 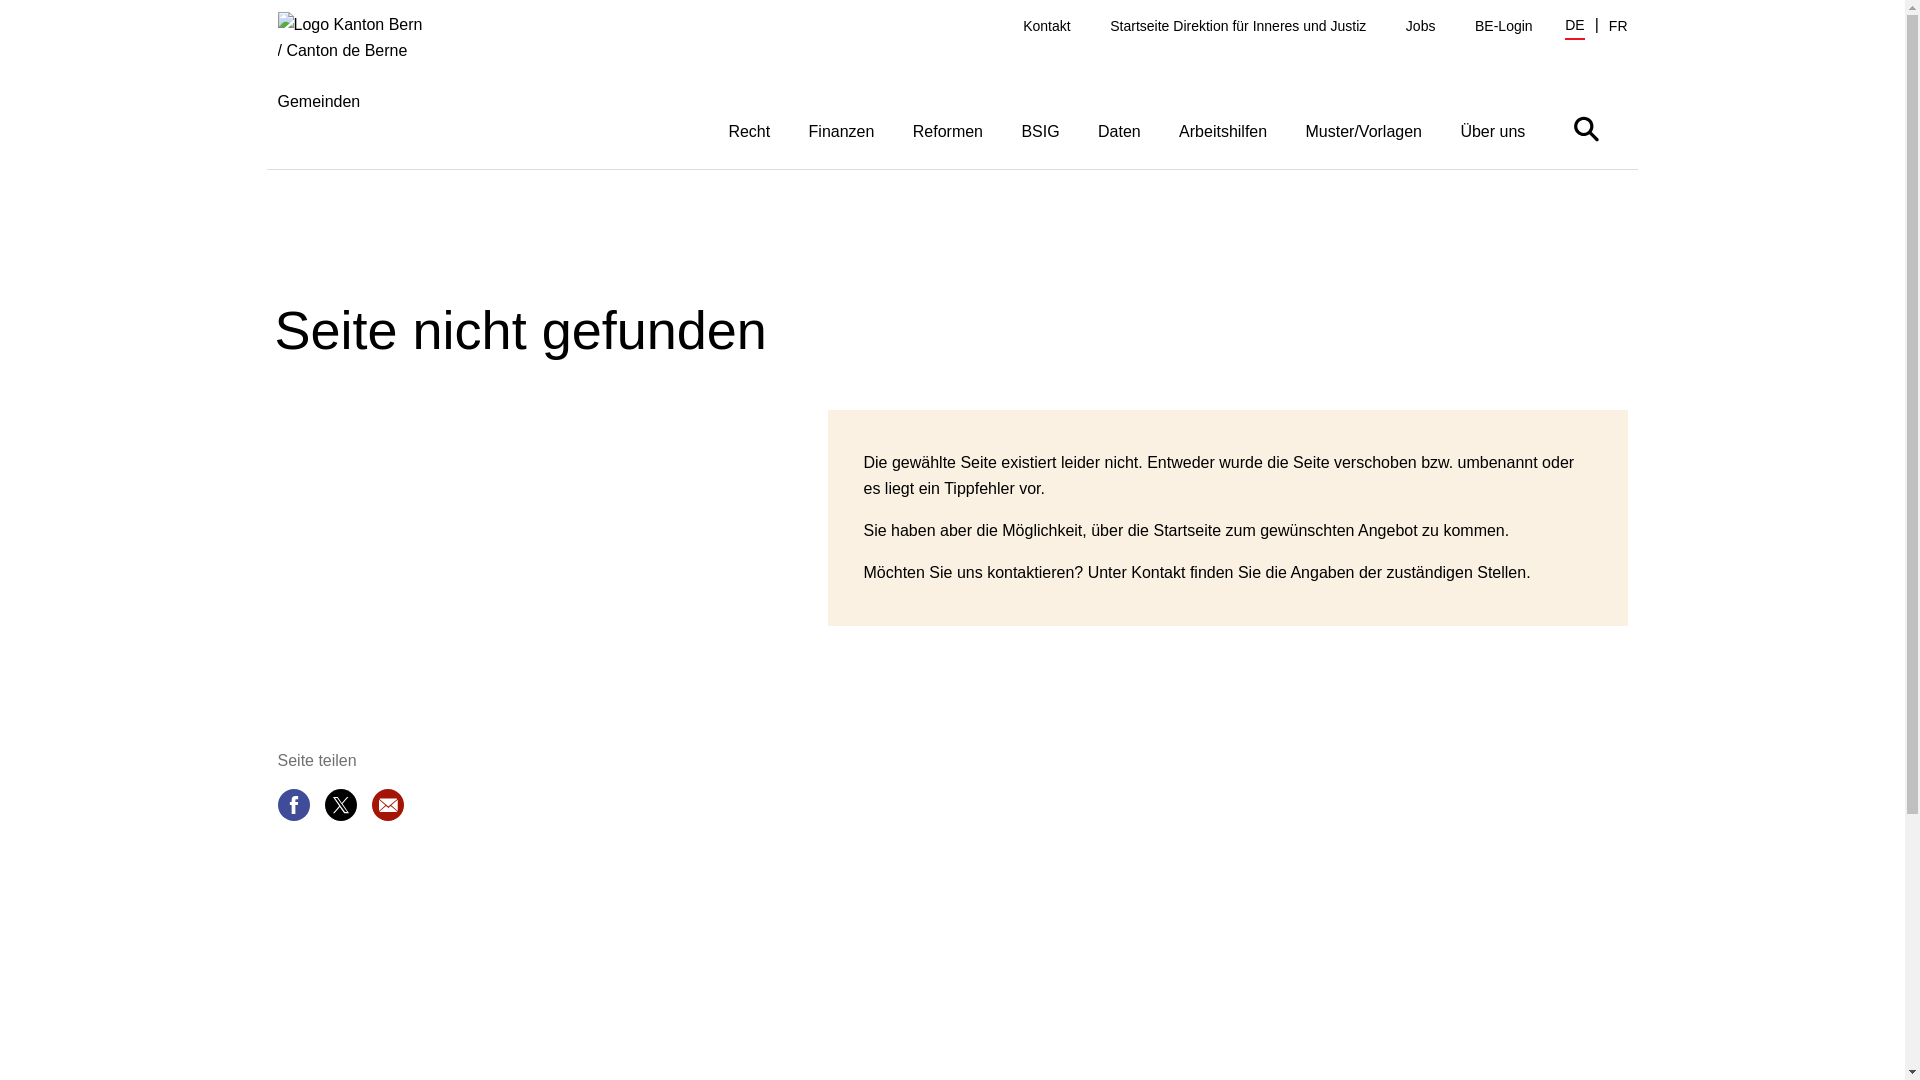 What do you see at coordinates (1586, 128) in the screenshot?
I see `Suche ein- oder ausblenden` at bounding box center [1586, 128].